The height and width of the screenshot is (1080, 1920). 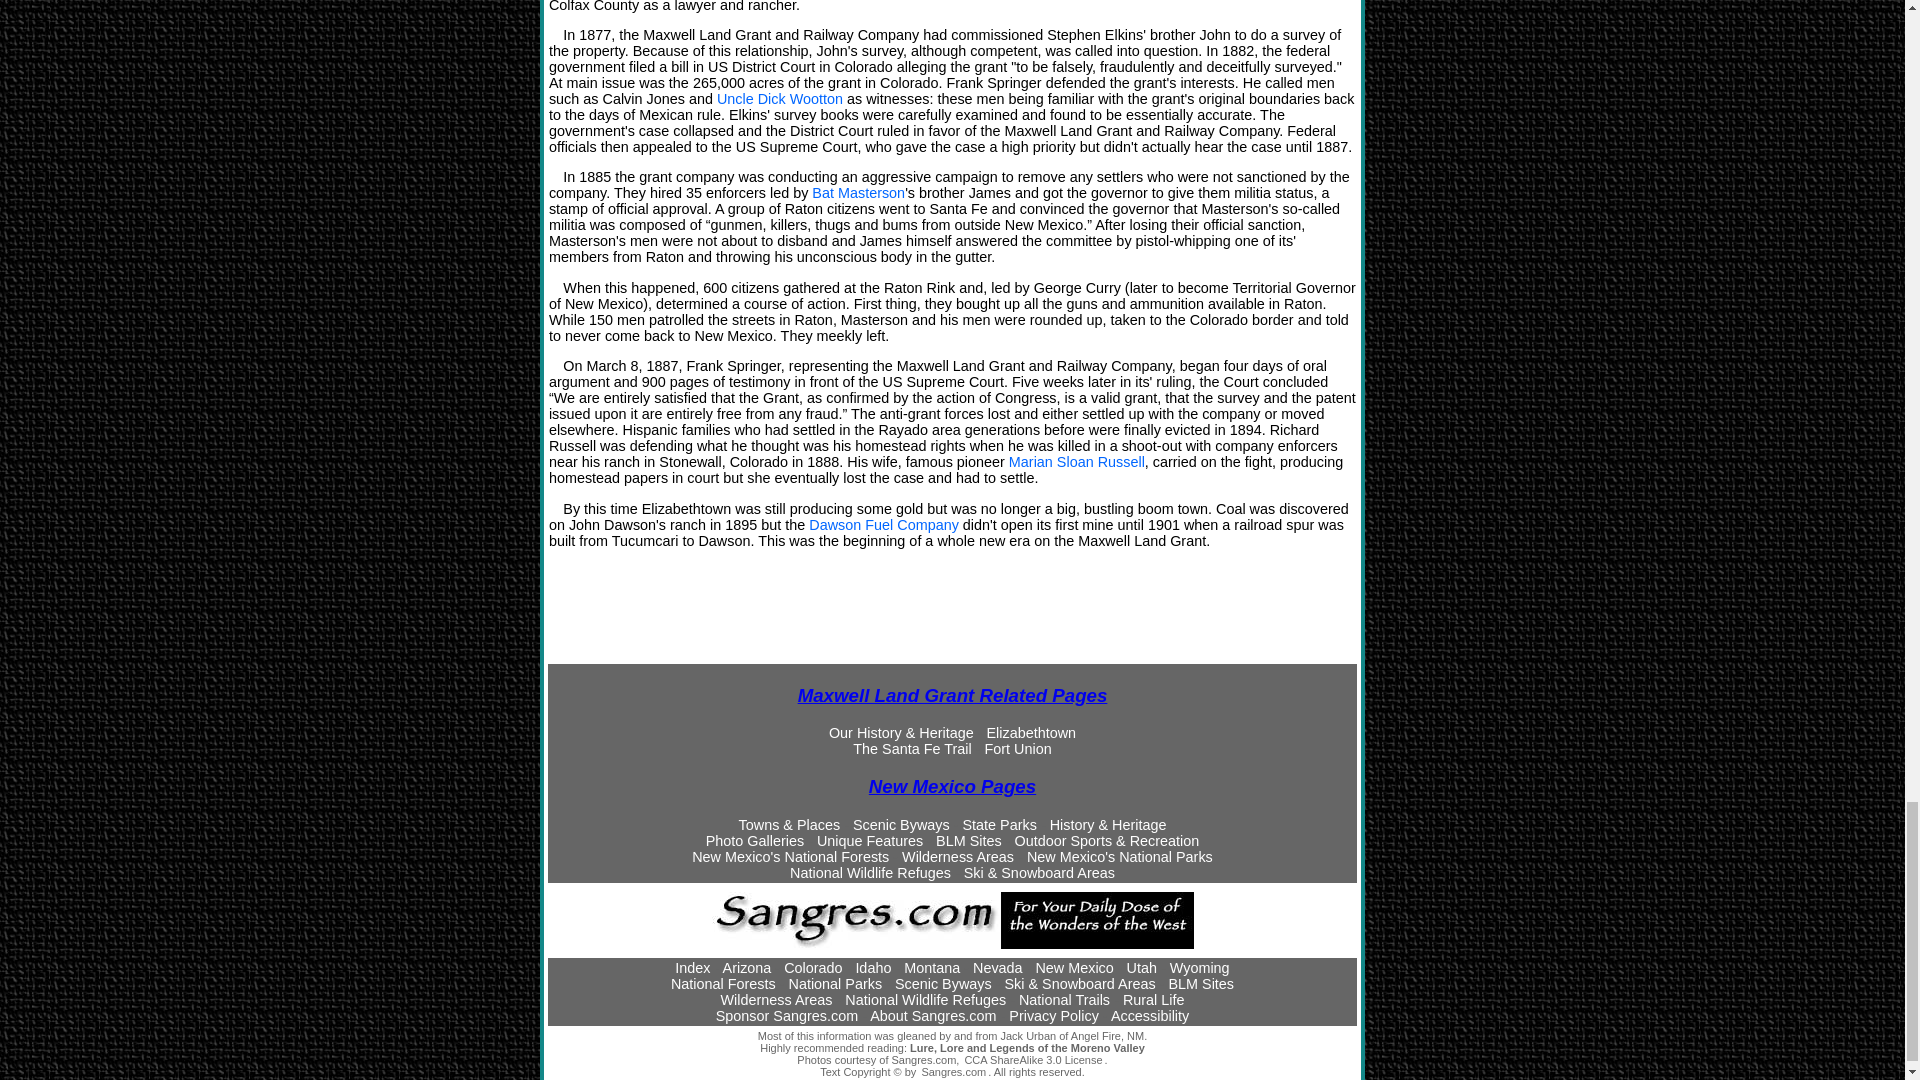 What do you see at coordinates (790, 856) in the screenshot?
I see `New Mexico's National Forests` at bounding box center [790, 856].